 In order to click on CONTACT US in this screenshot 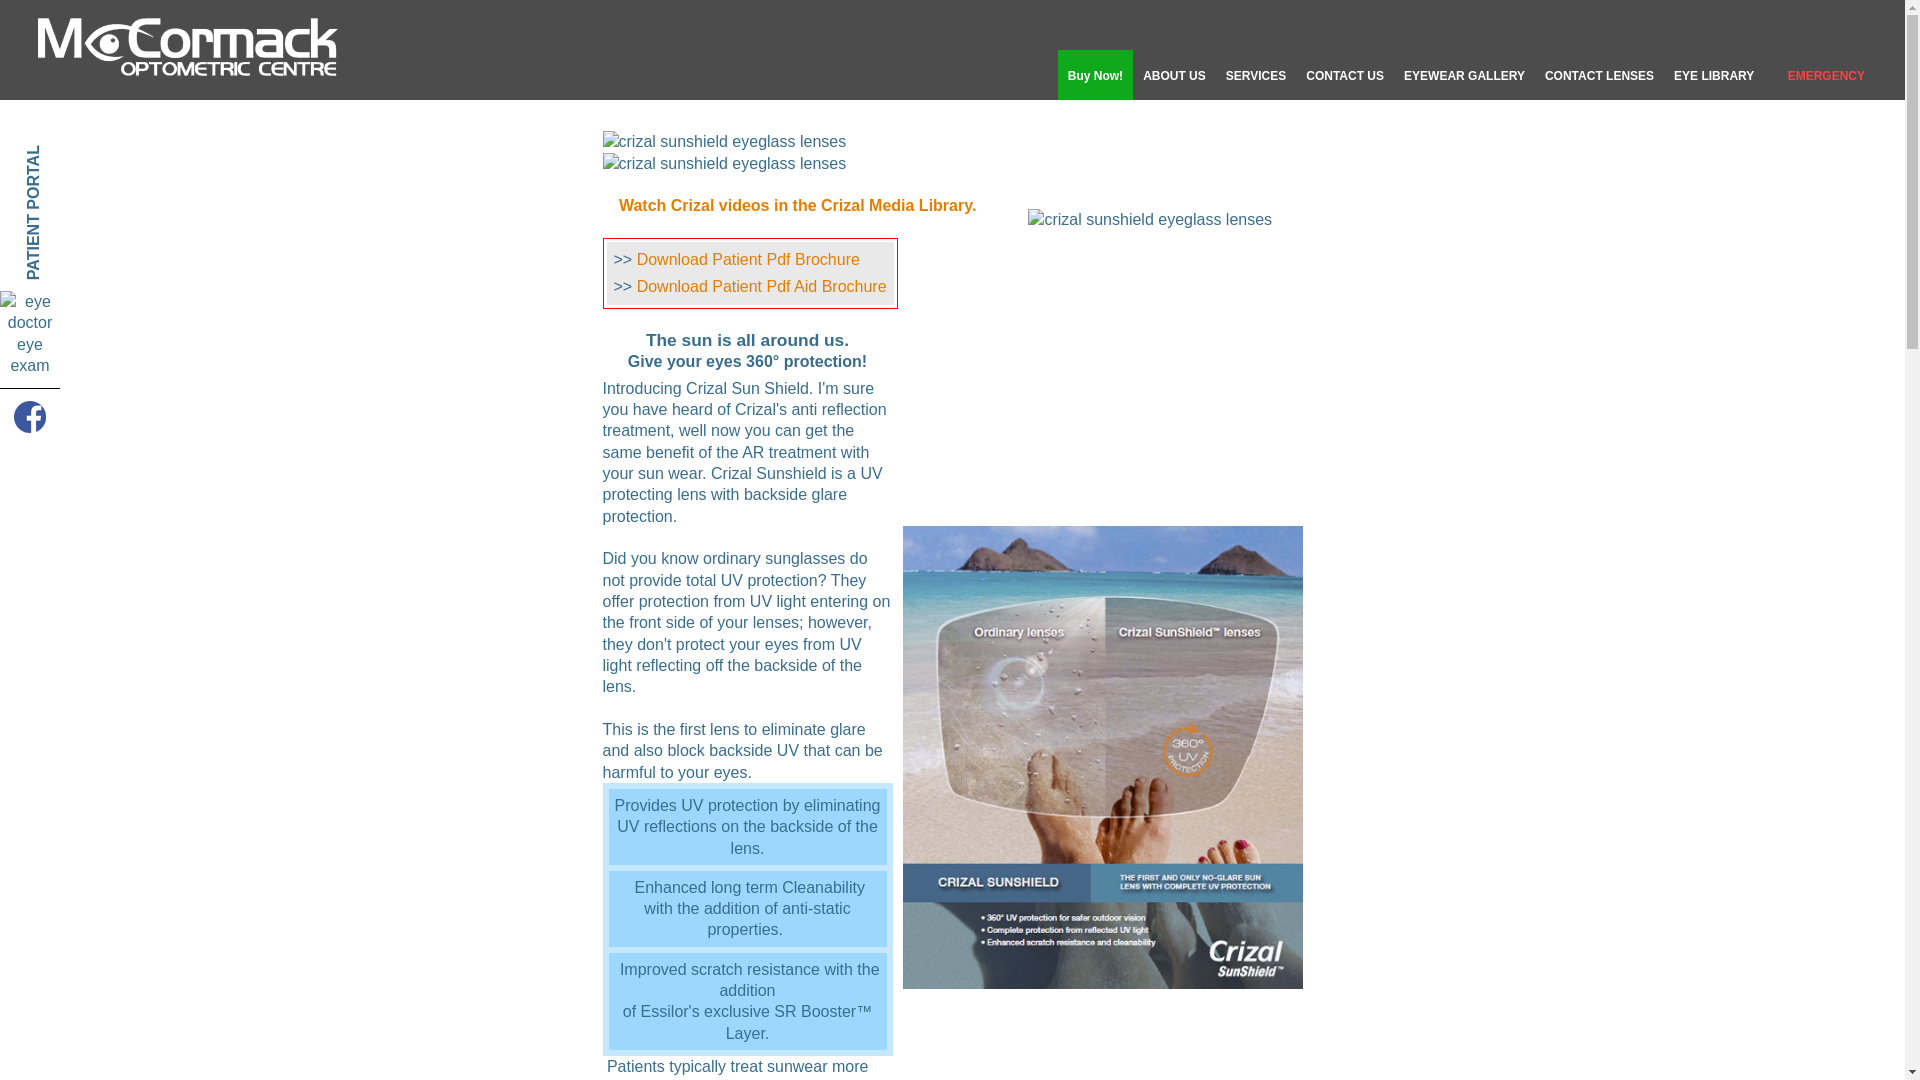, I will do `click(1344, 74)`.